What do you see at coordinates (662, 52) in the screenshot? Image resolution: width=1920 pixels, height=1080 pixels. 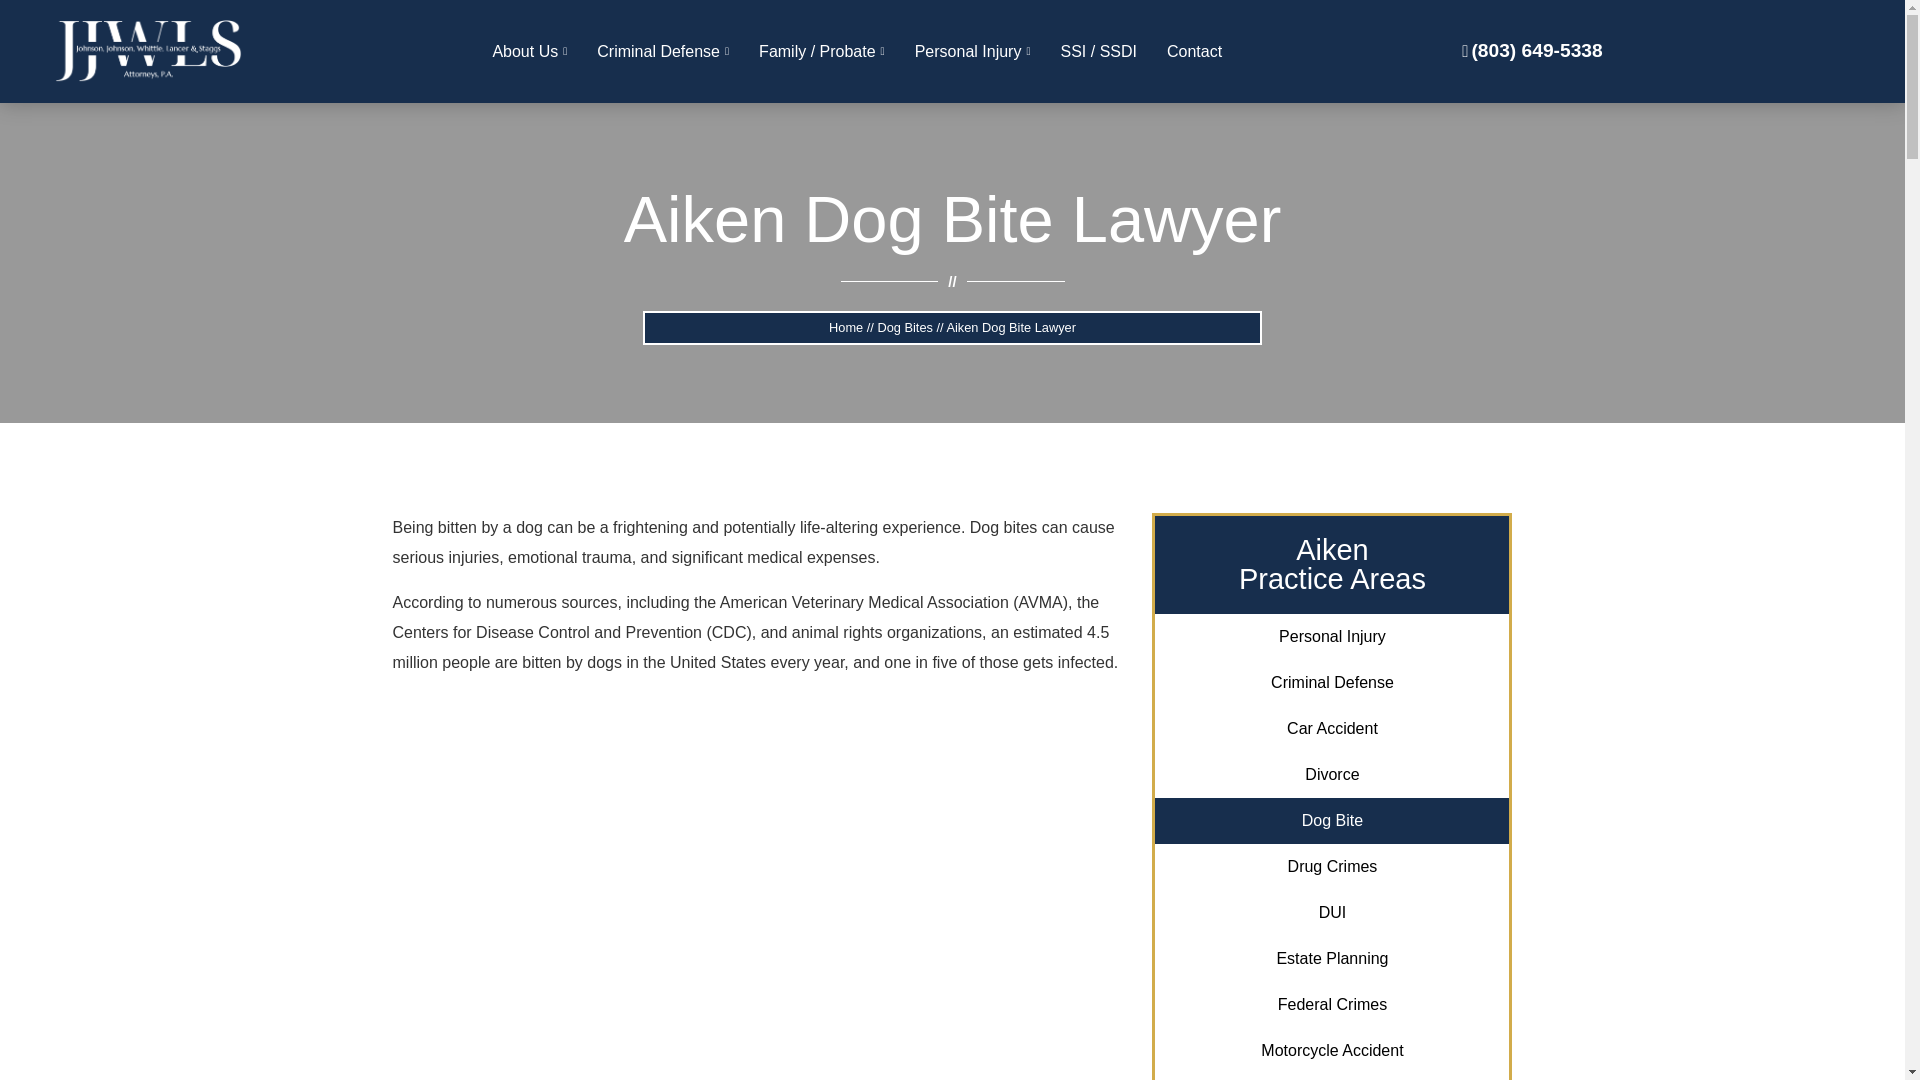 I see `Criminal Defense` at bounding box center [662, 52].